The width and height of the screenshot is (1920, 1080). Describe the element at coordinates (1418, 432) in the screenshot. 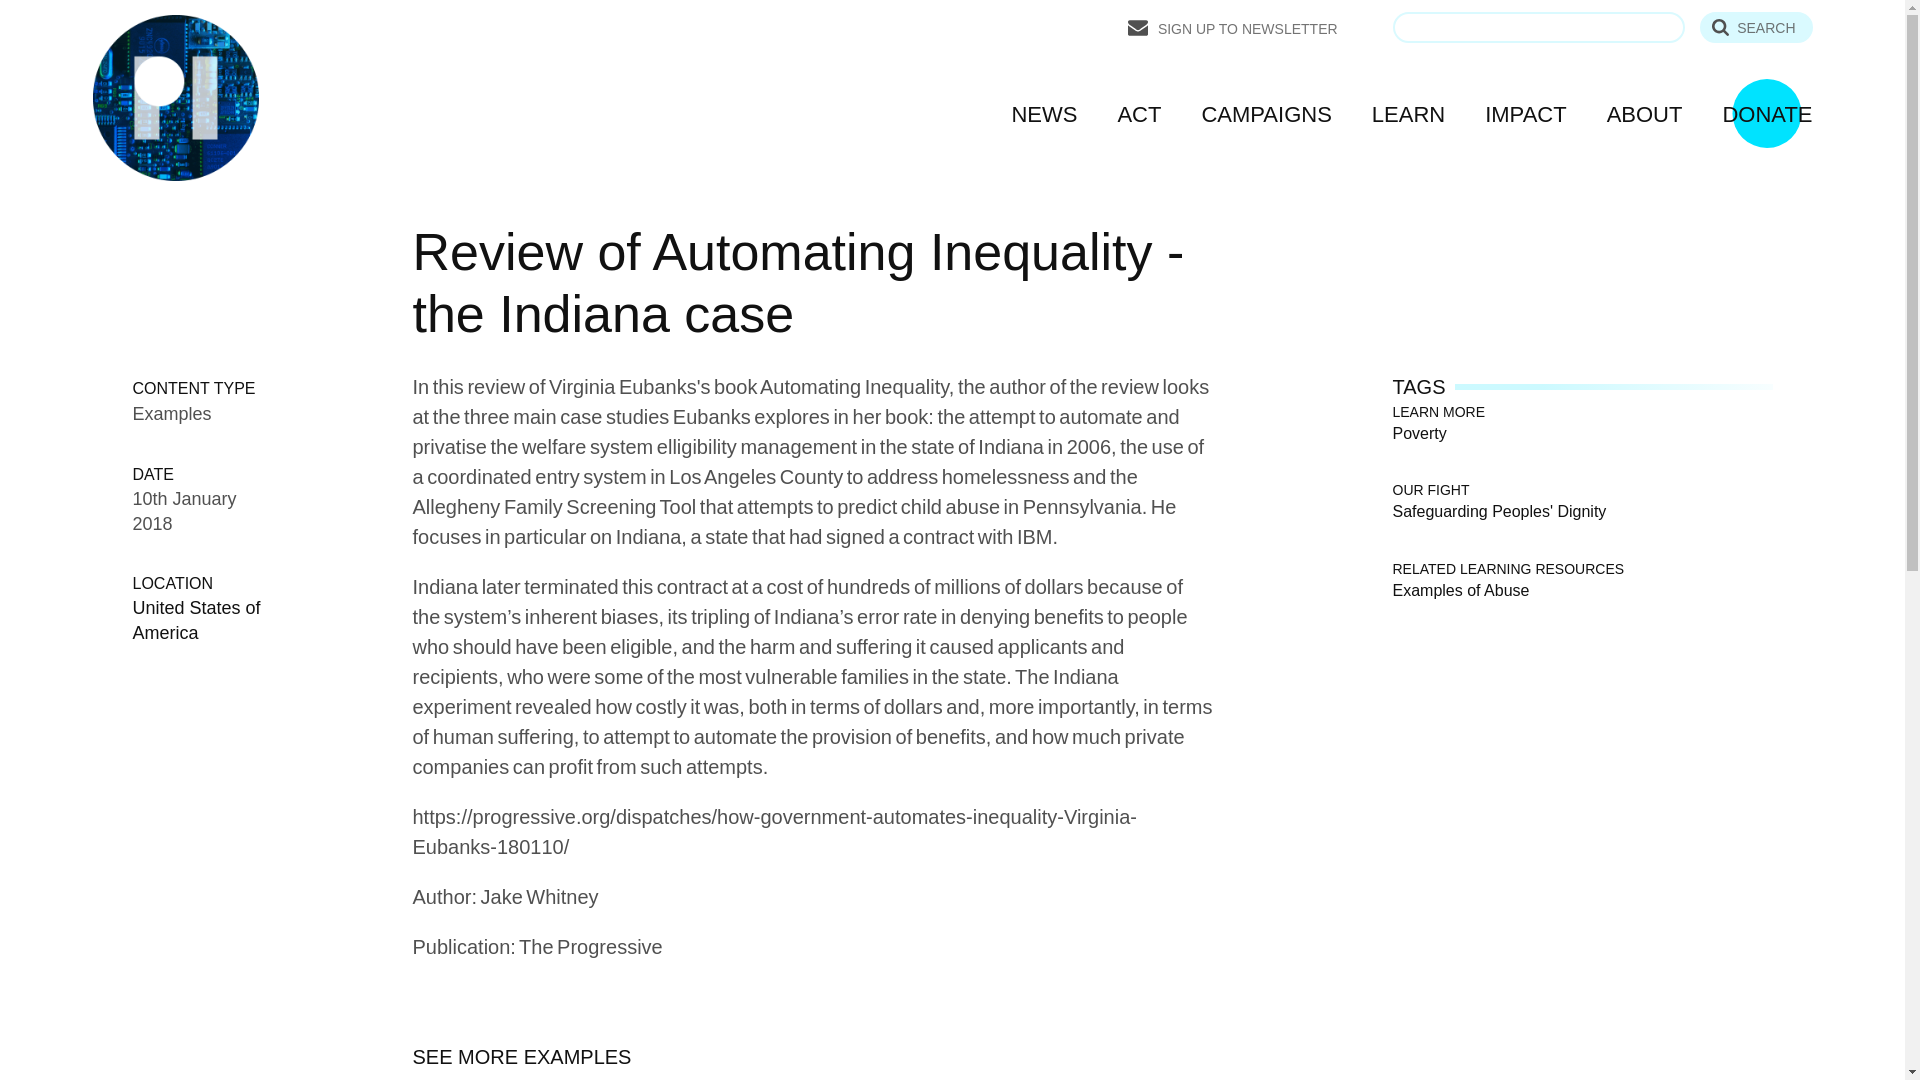

I see `Poverty` at that location.